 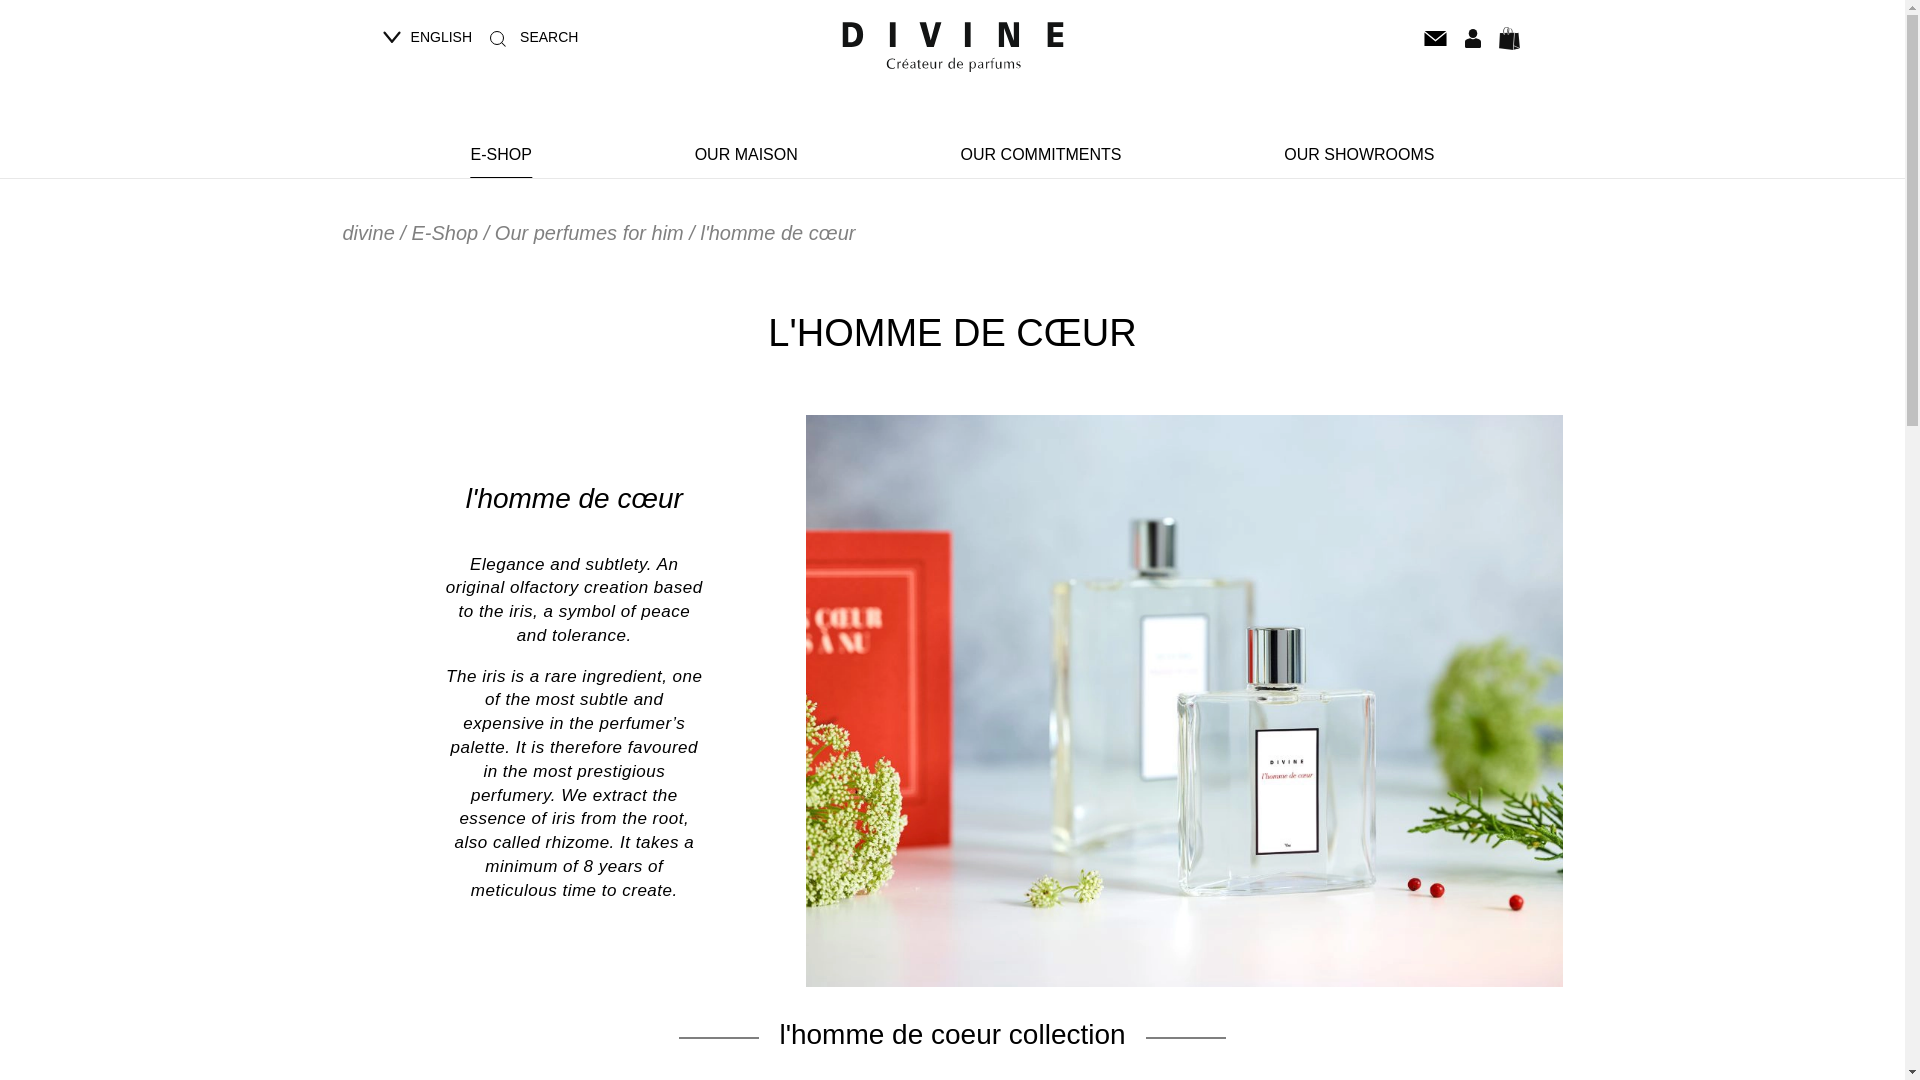 I want to click on View your shopping cart, so click(x=1508, y=38).